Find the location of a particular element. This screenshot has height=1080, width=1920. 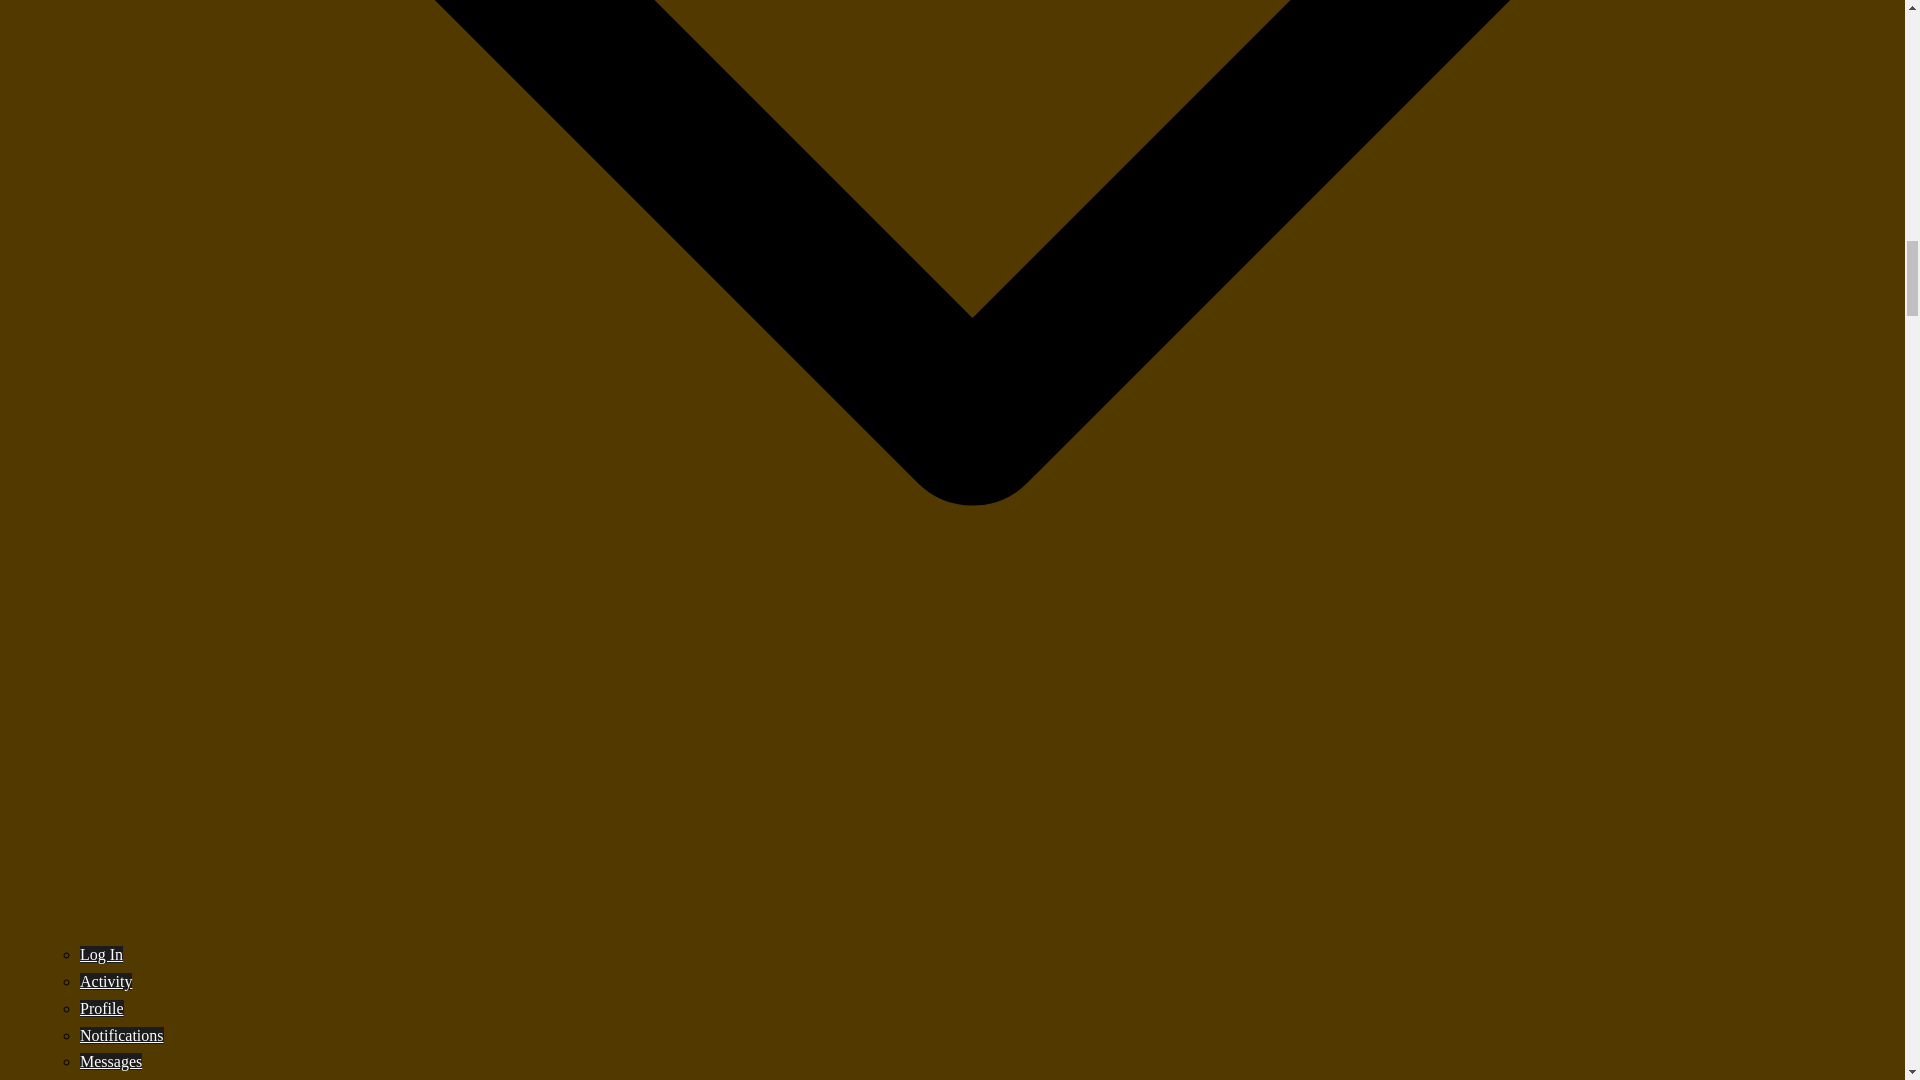

Log In is located at coordinates (101, 954).